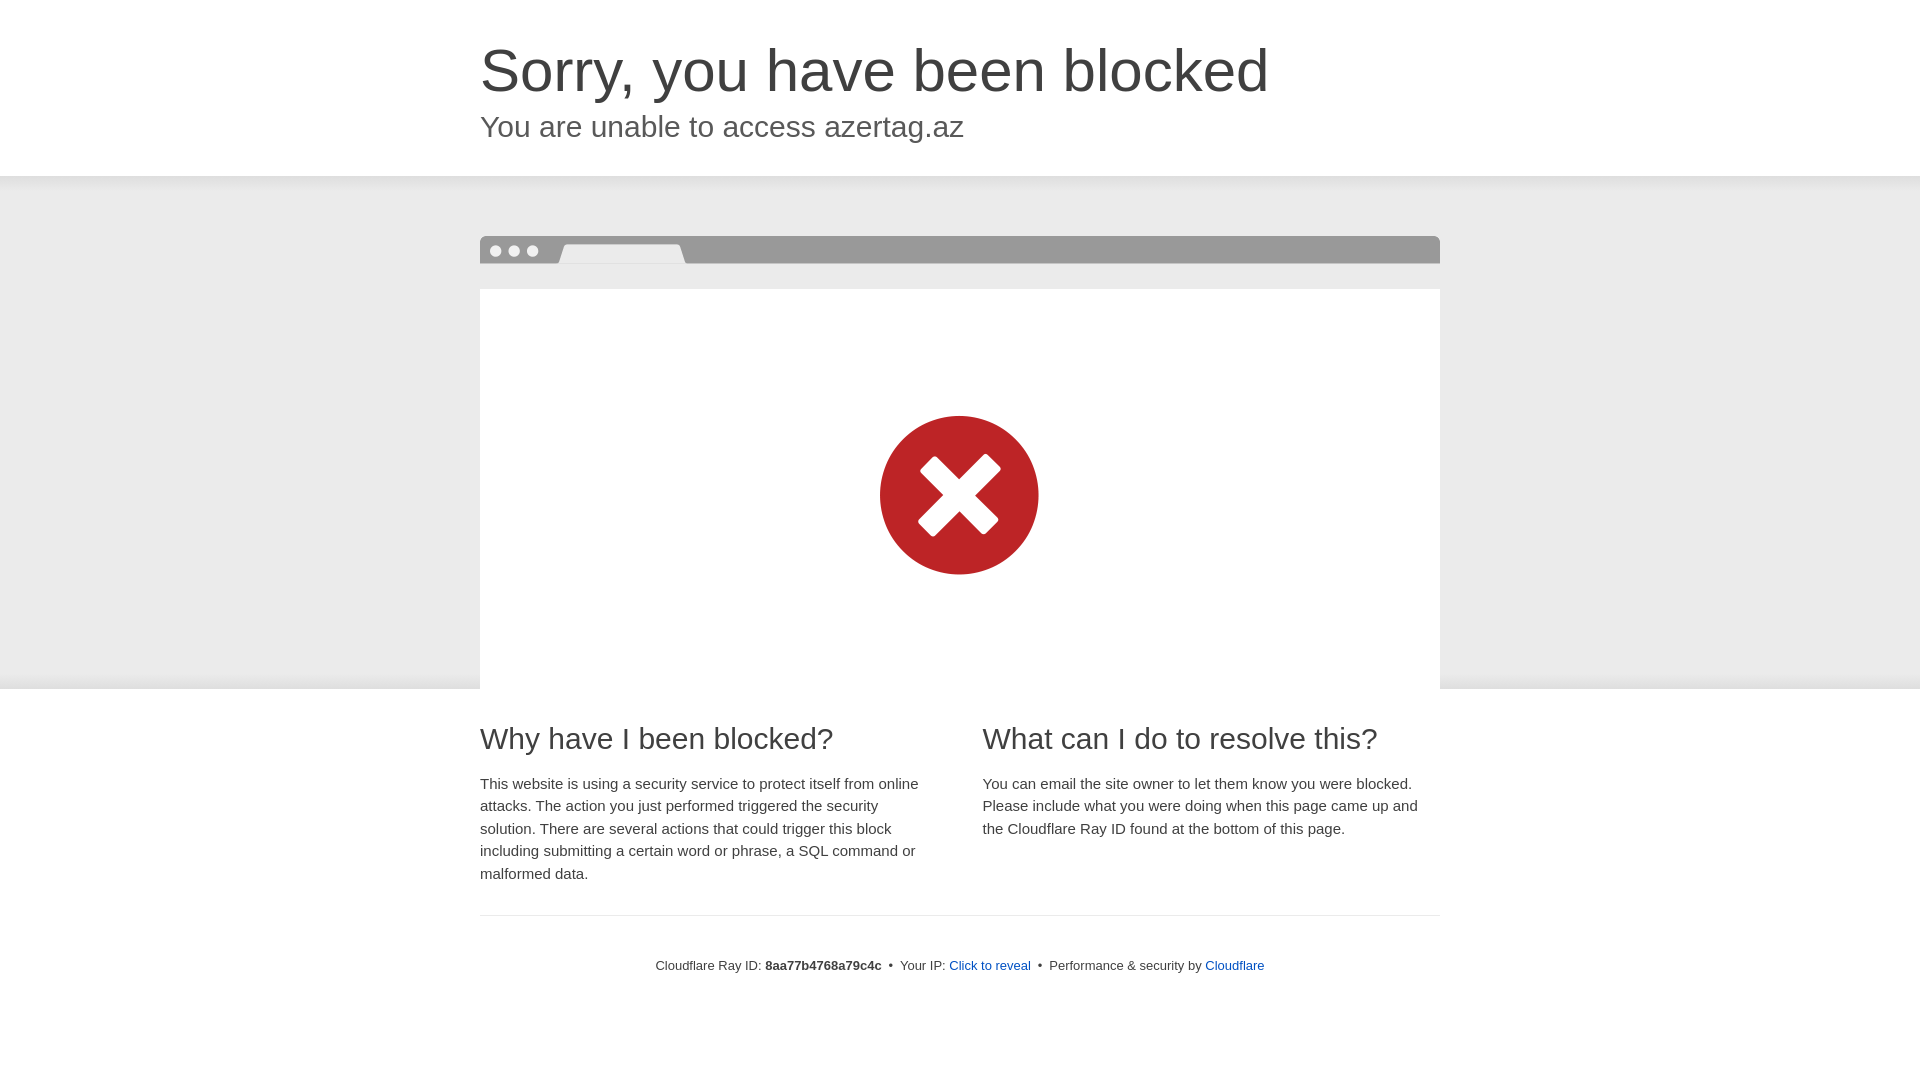 The image size is (1920, 1080). Describe the element at coordinates (990, 966) in the screenshot. I see `Click to reveal` at that location.